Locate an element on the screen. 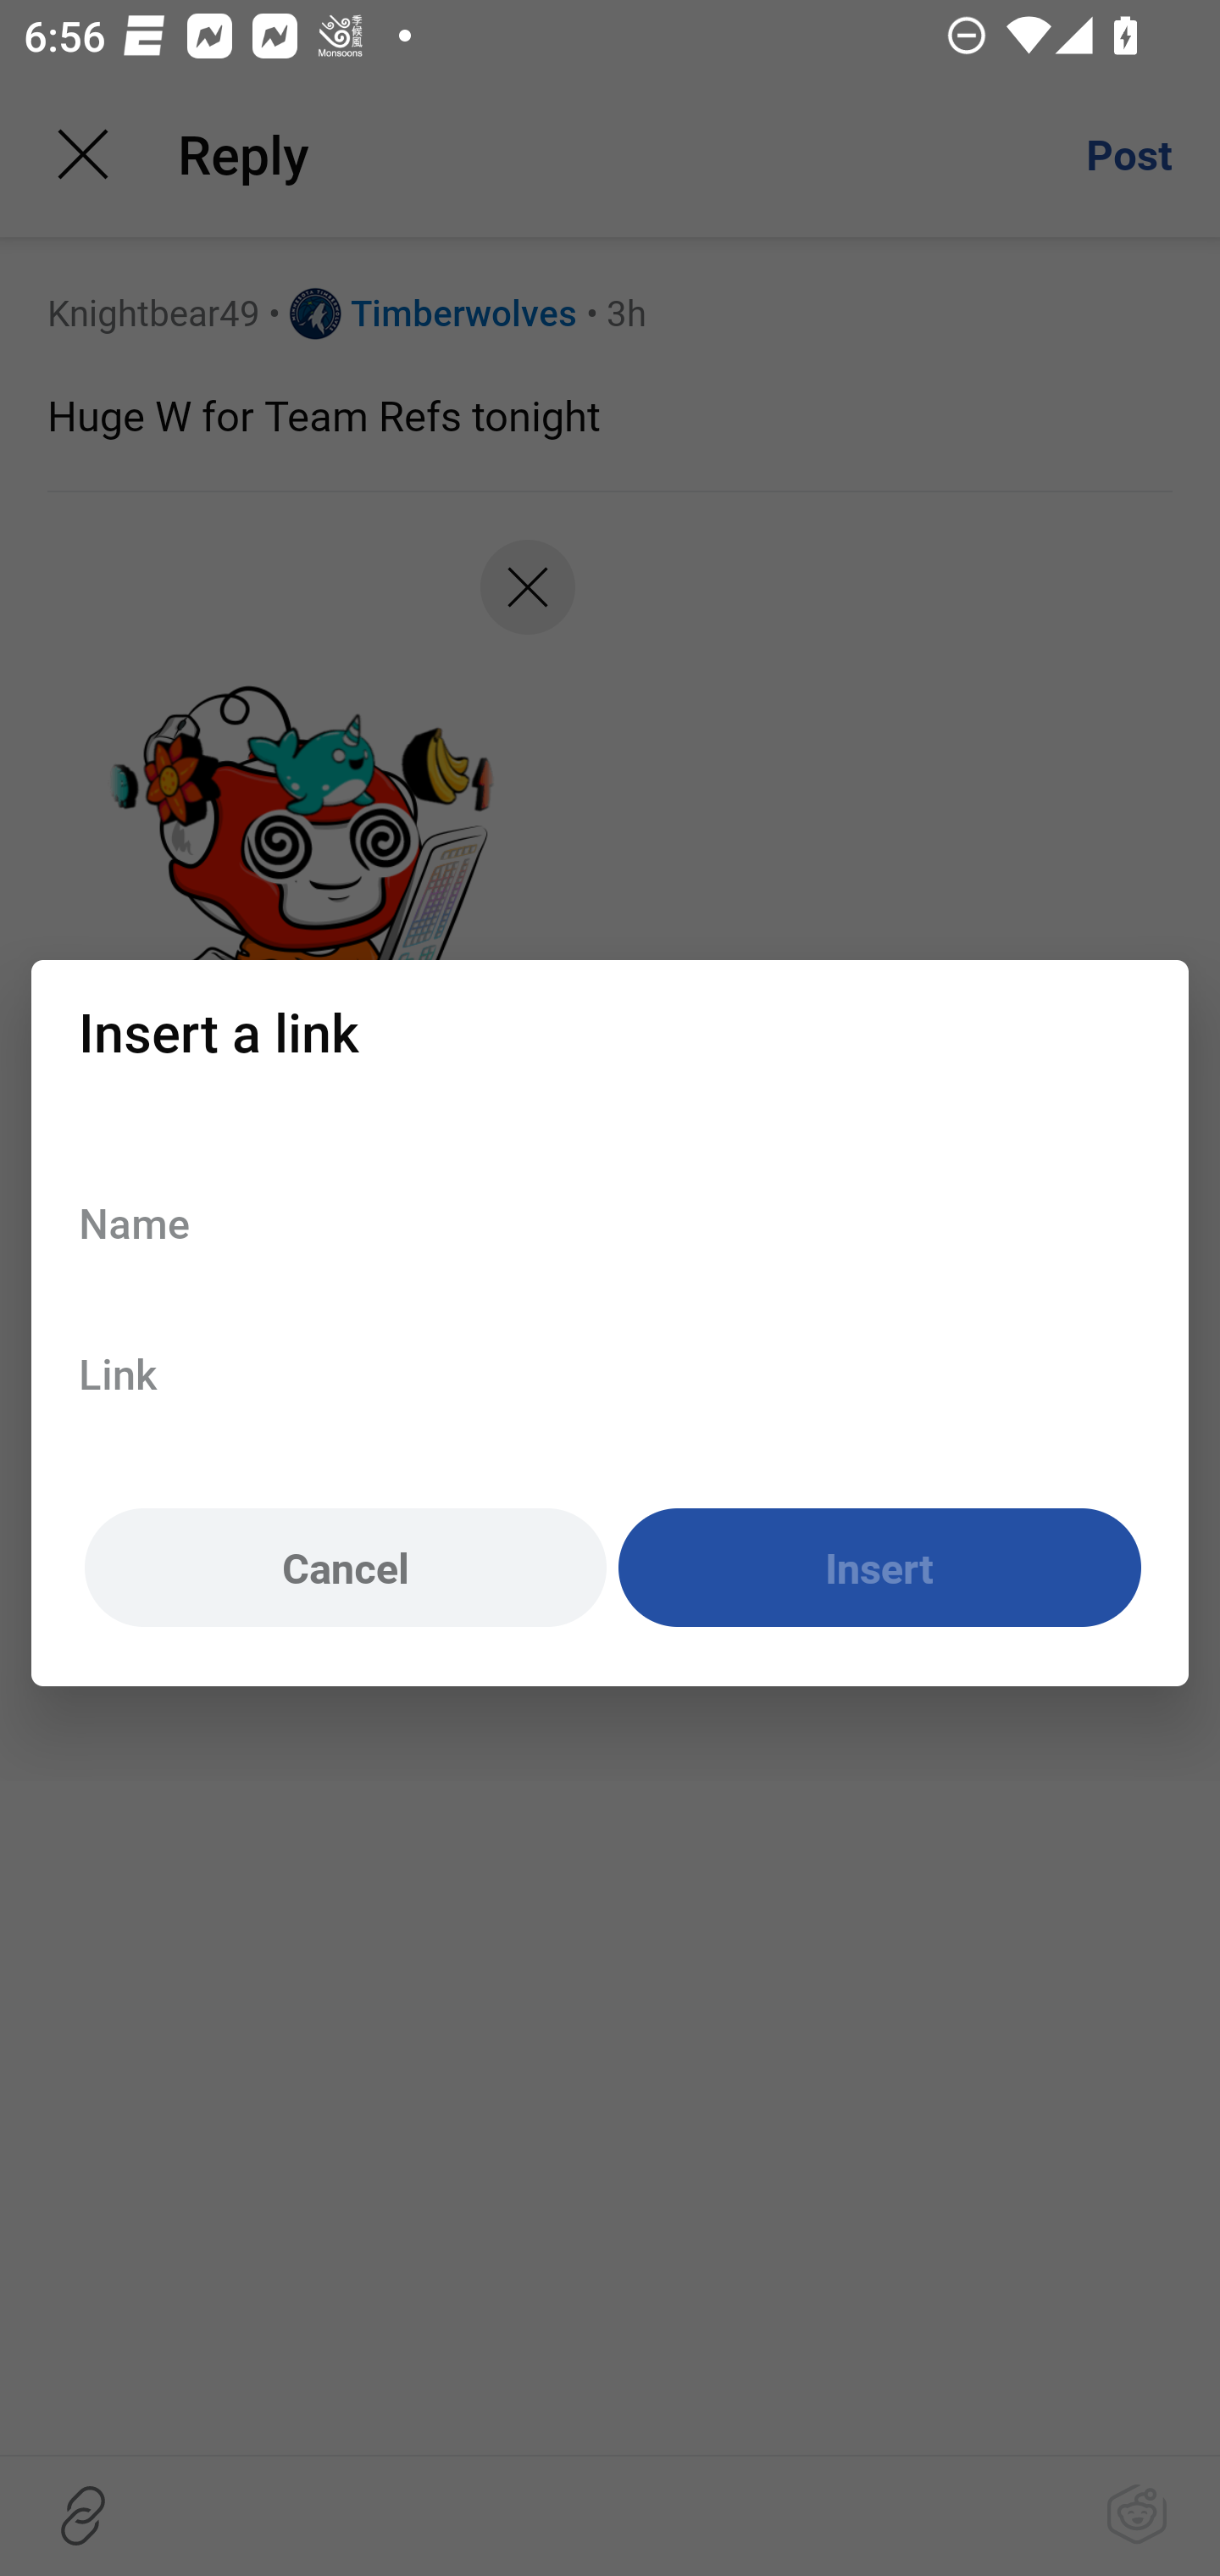  Insert is located at coordinates (879, 1568).